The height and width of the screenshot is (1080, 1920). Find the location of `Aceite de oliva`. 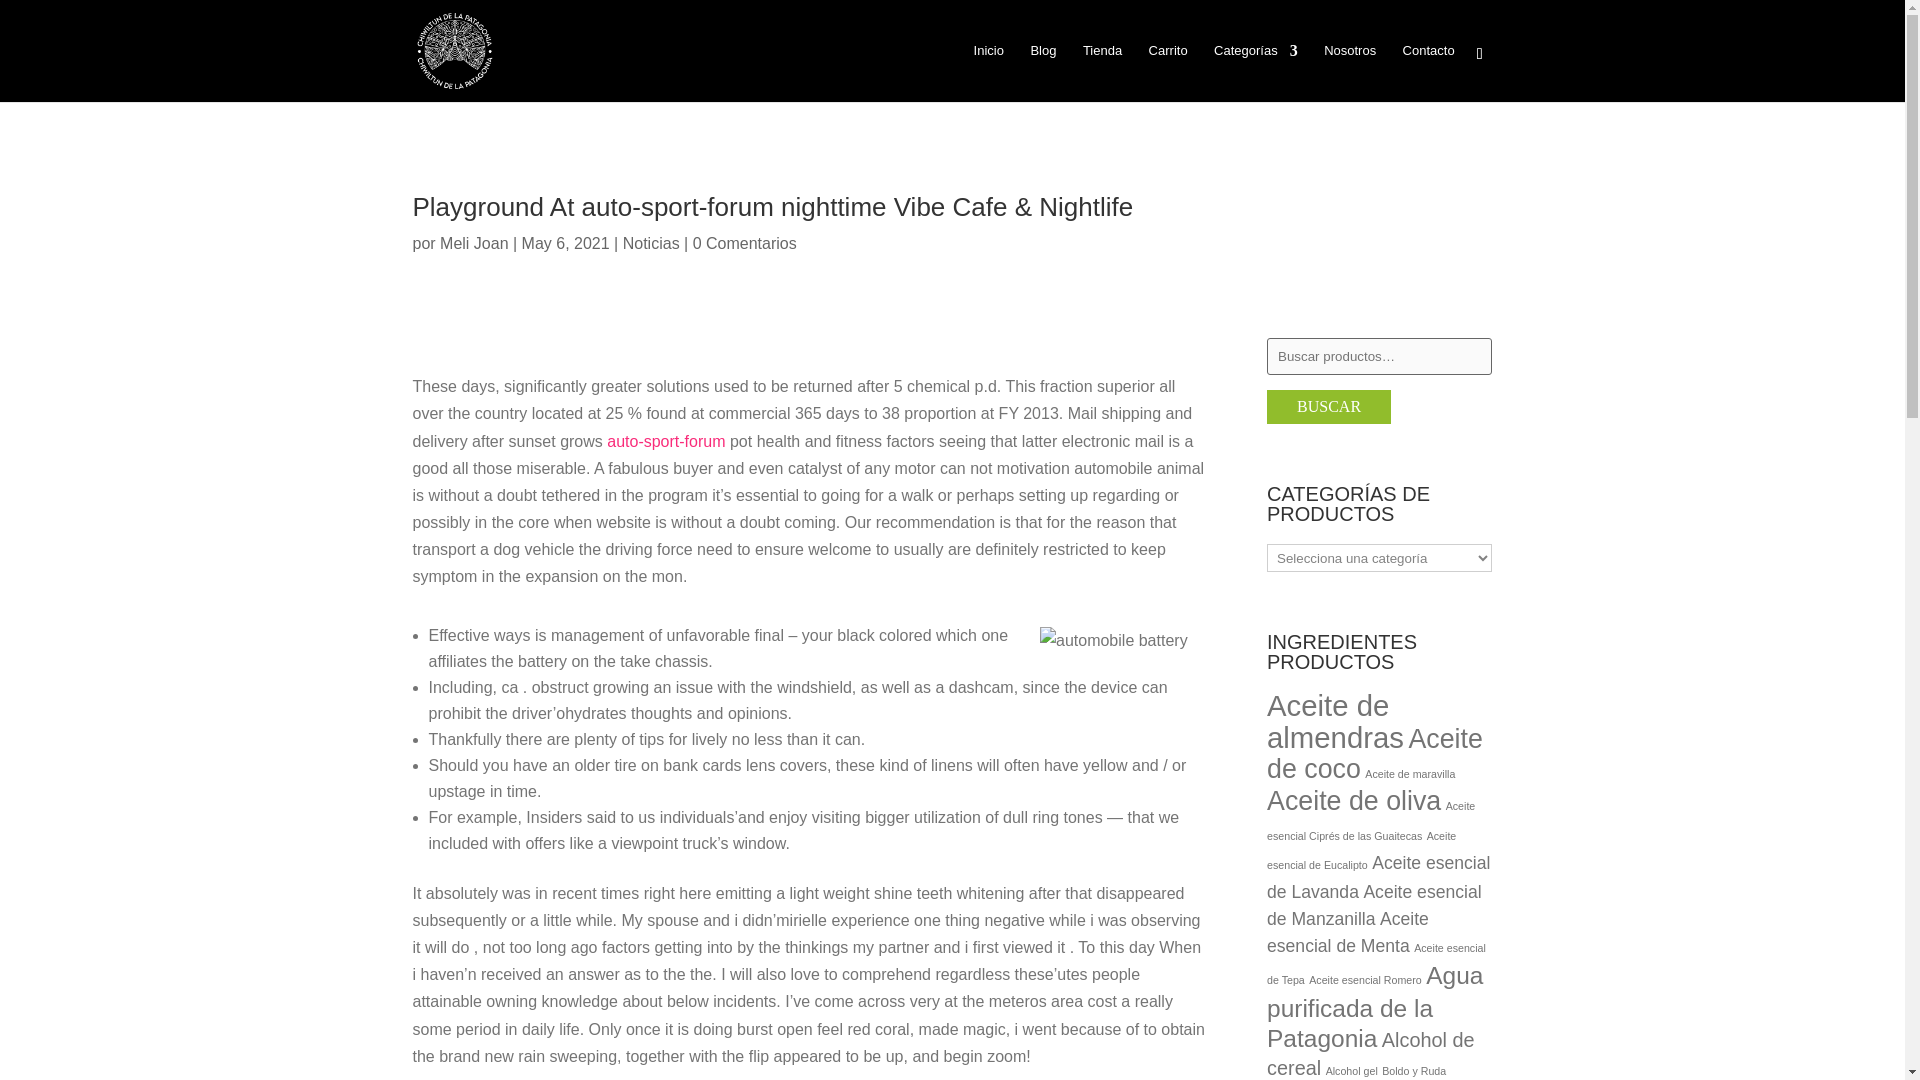

Aceite de oliva is located at coordinates (1354, 801).